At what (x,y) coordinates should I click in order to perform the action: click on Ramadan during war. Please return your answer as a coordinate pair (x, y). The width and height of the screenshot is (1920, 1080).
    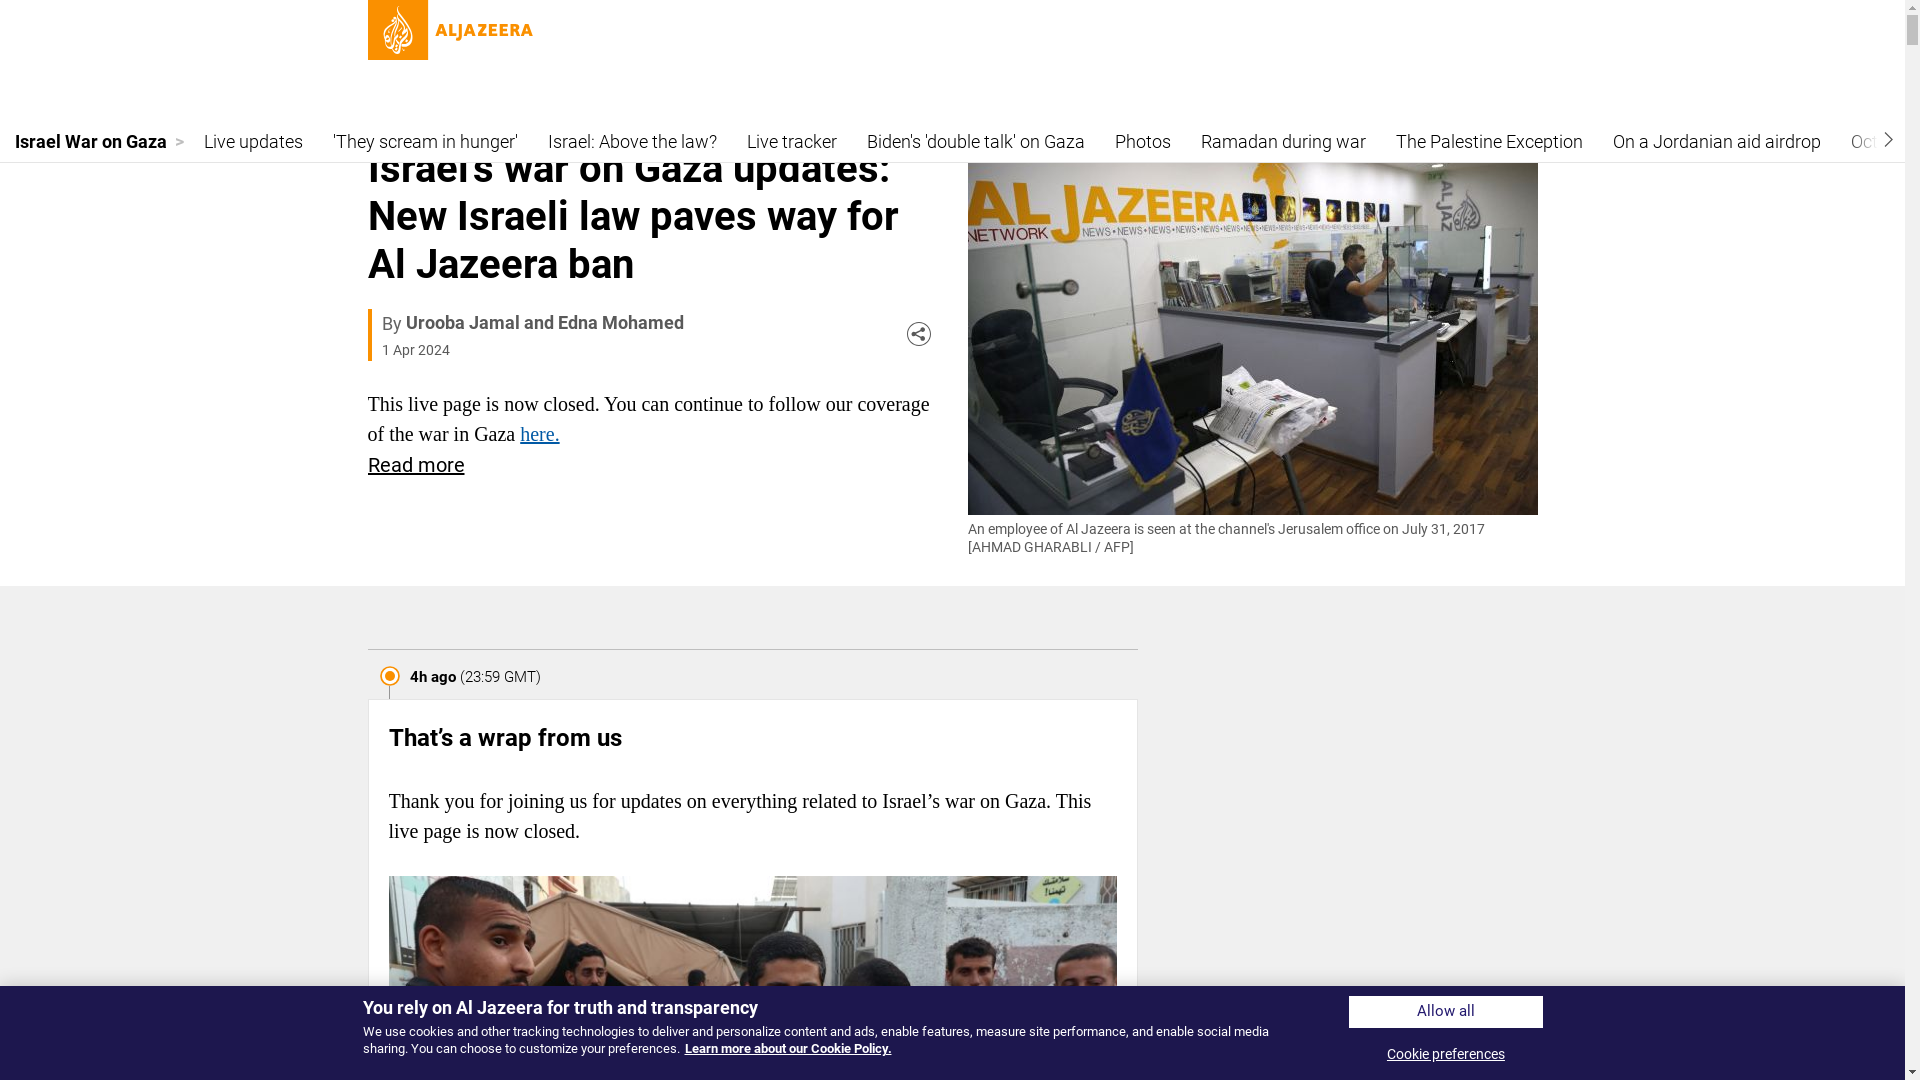
    Looking at the image, I should click on (1283, 140).